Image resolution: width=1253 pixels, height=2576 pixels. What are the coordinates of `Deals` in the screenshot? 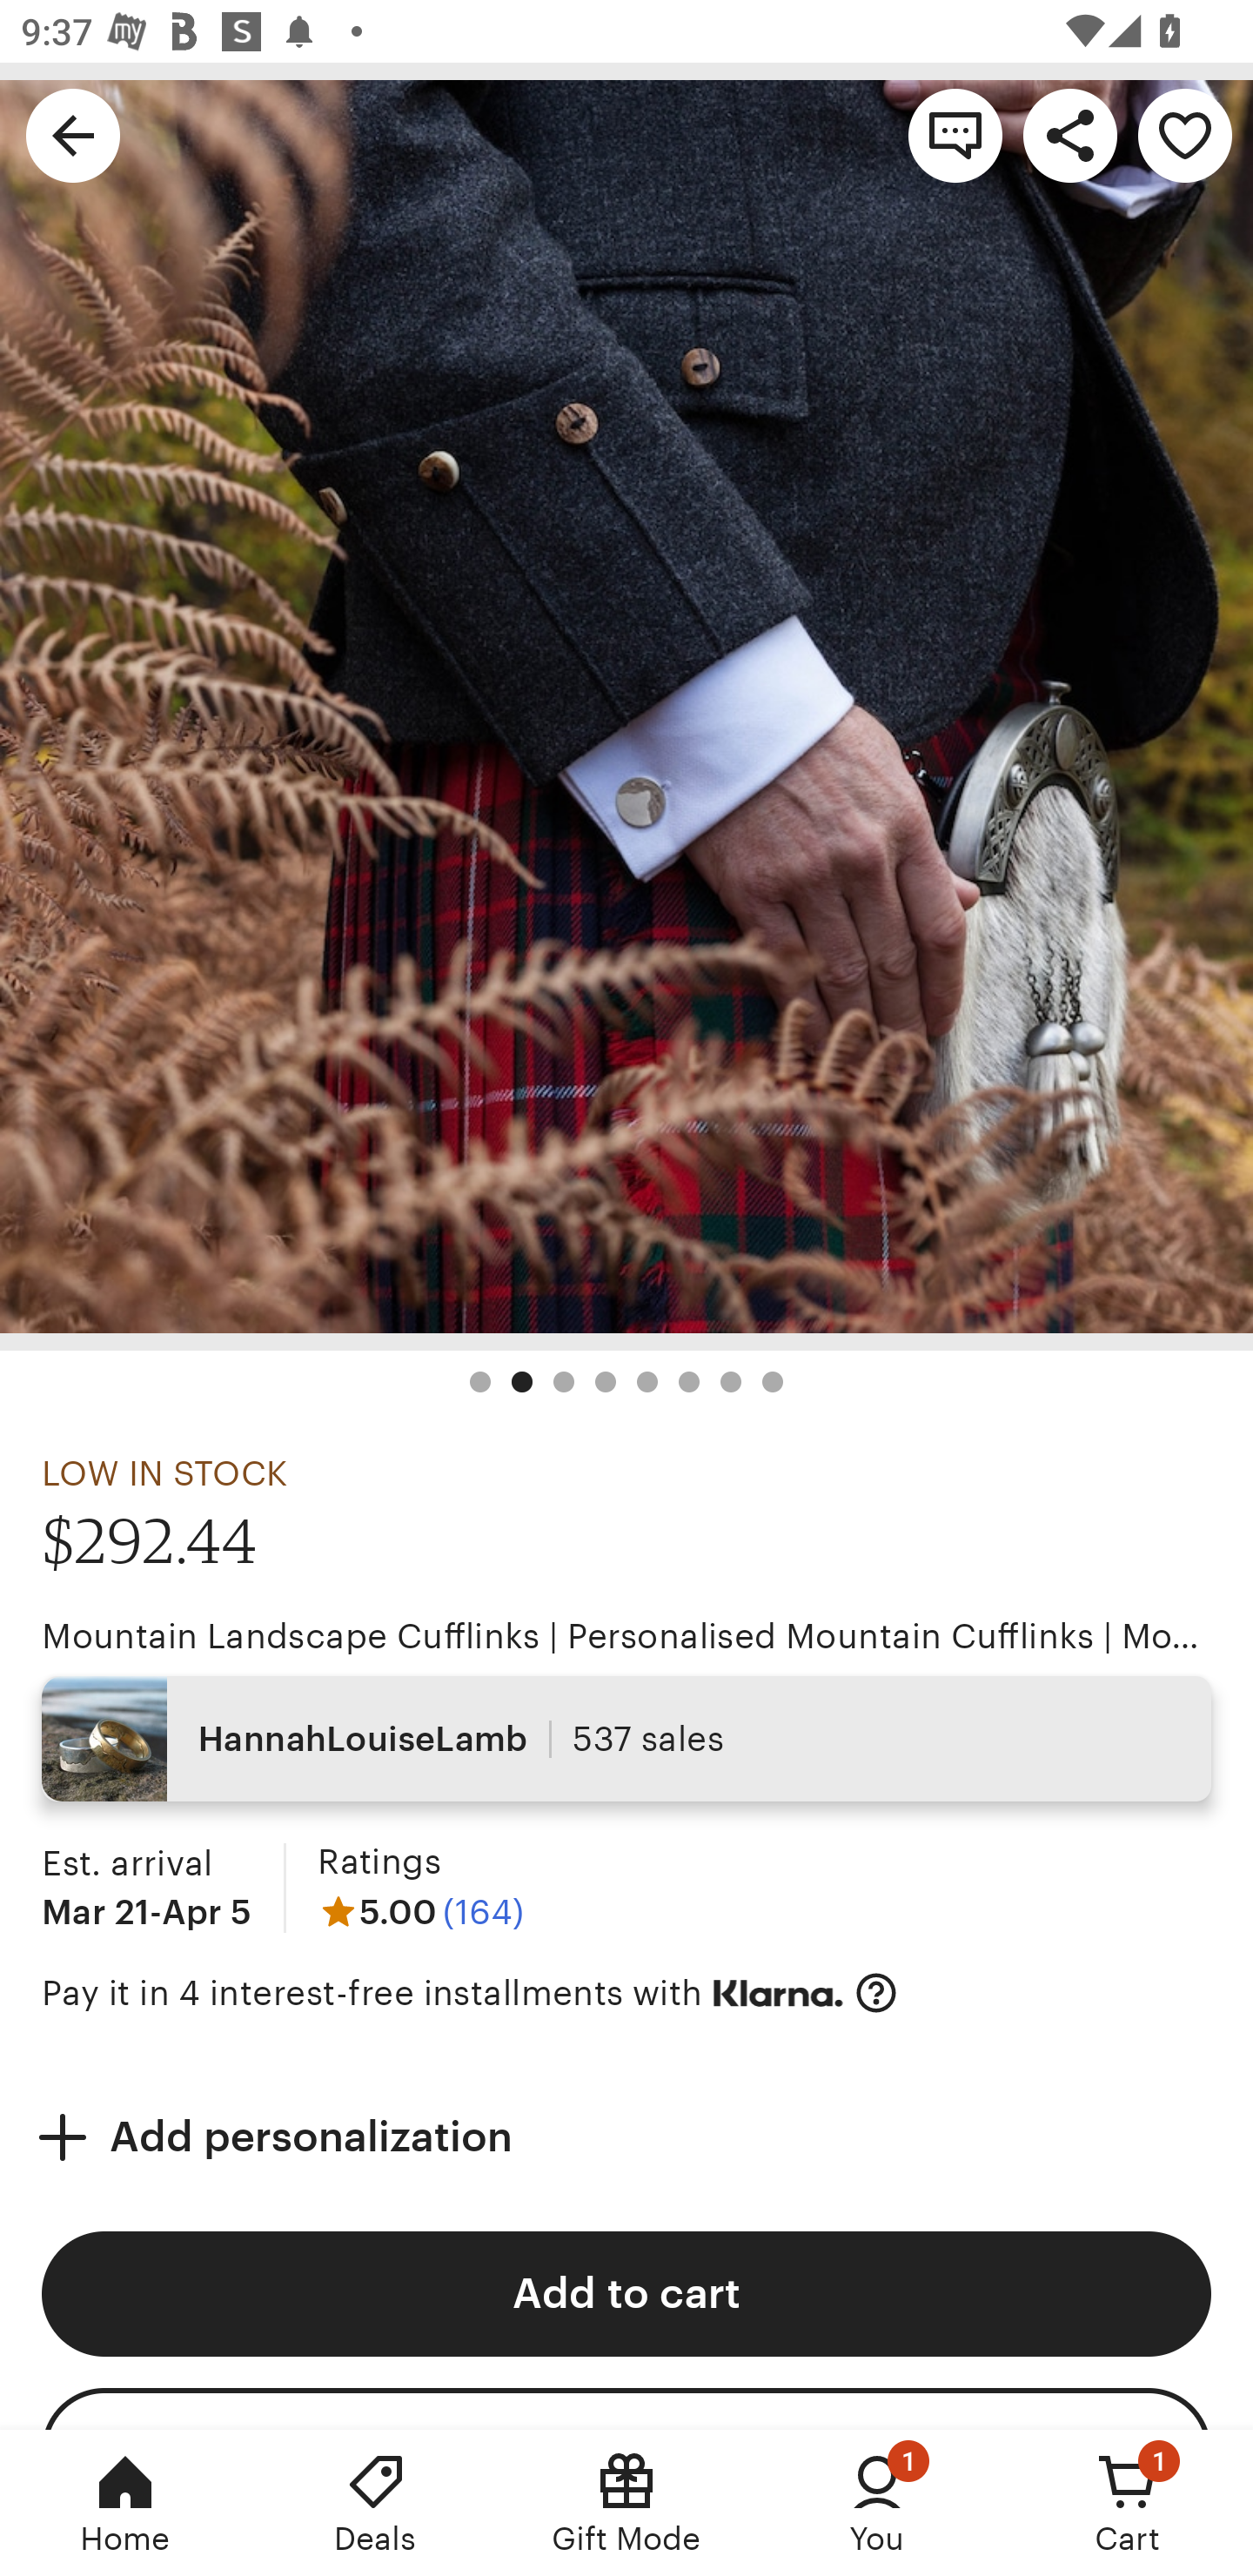 It's located at (376, 2503).